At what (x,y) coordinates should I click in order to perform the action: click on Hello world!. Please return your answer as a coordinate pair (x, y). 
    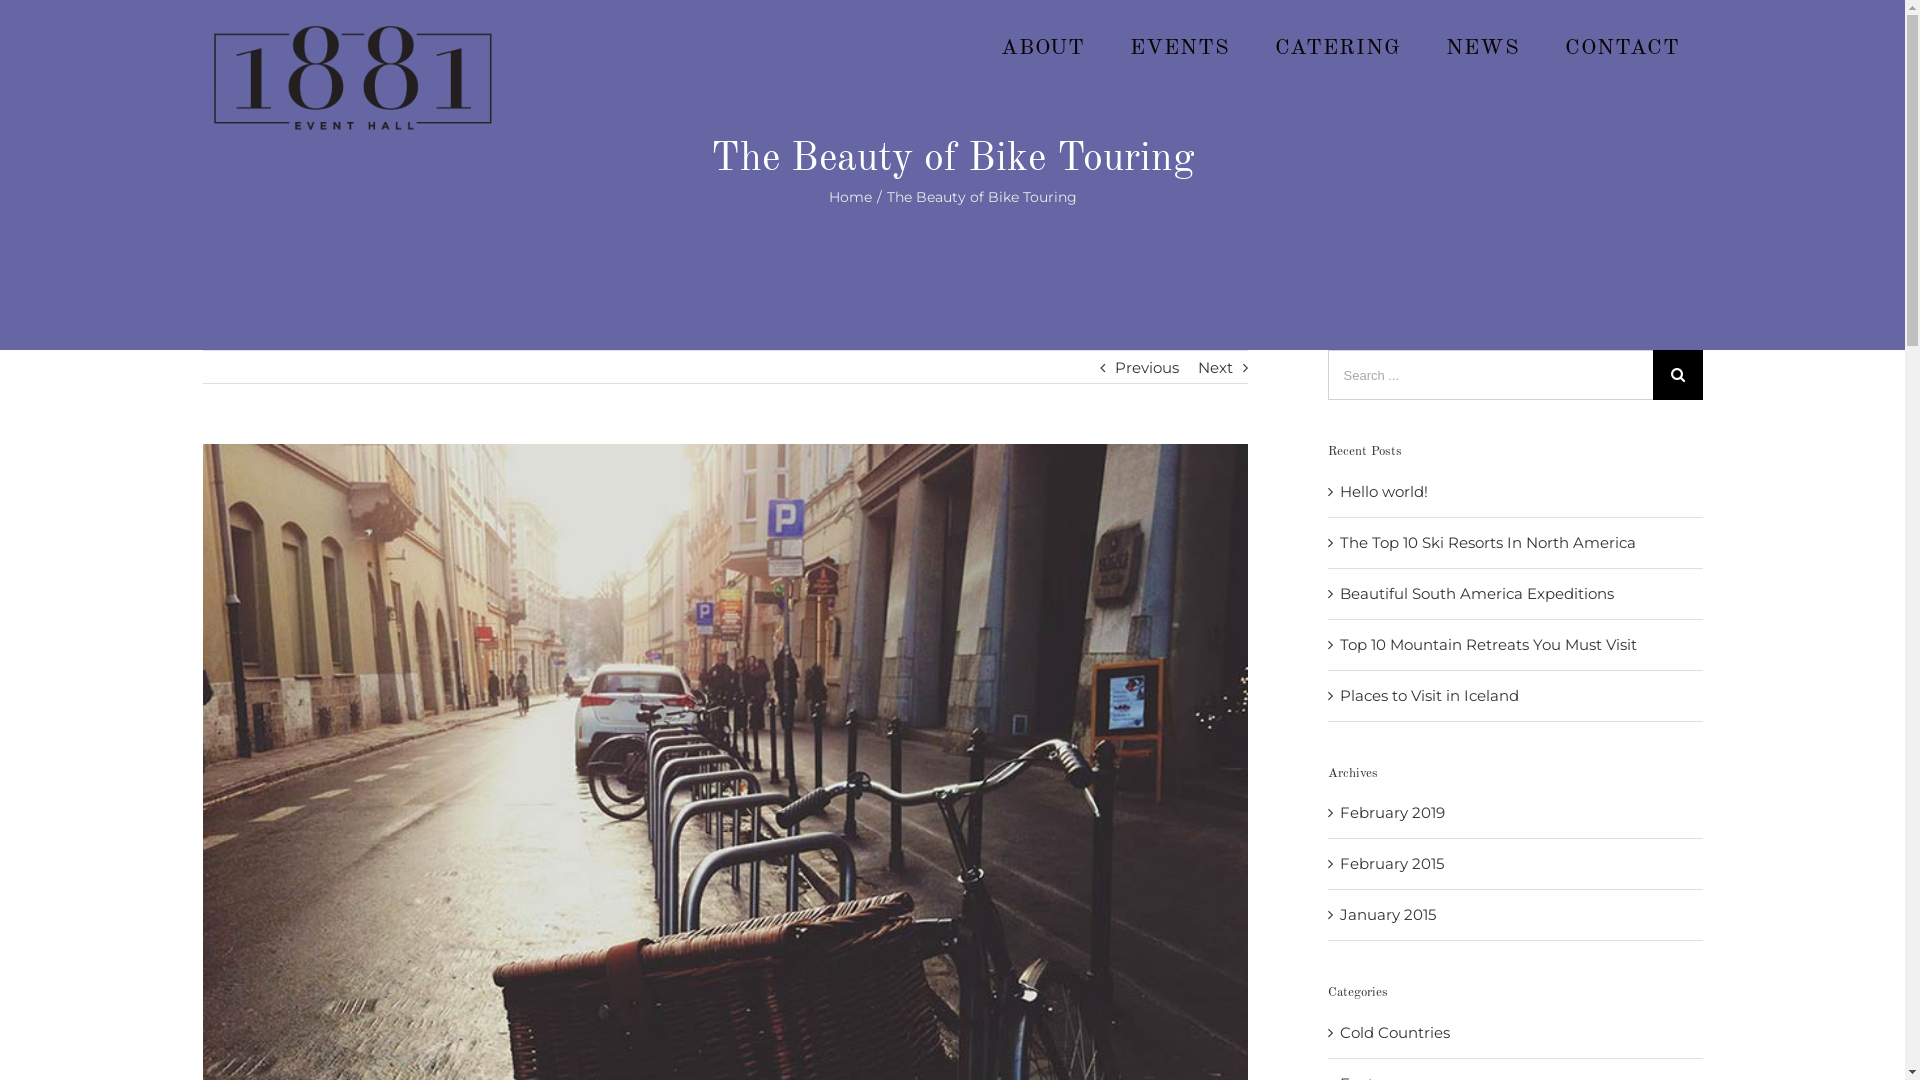
    Looking at the image, I should click on (1384, 492).